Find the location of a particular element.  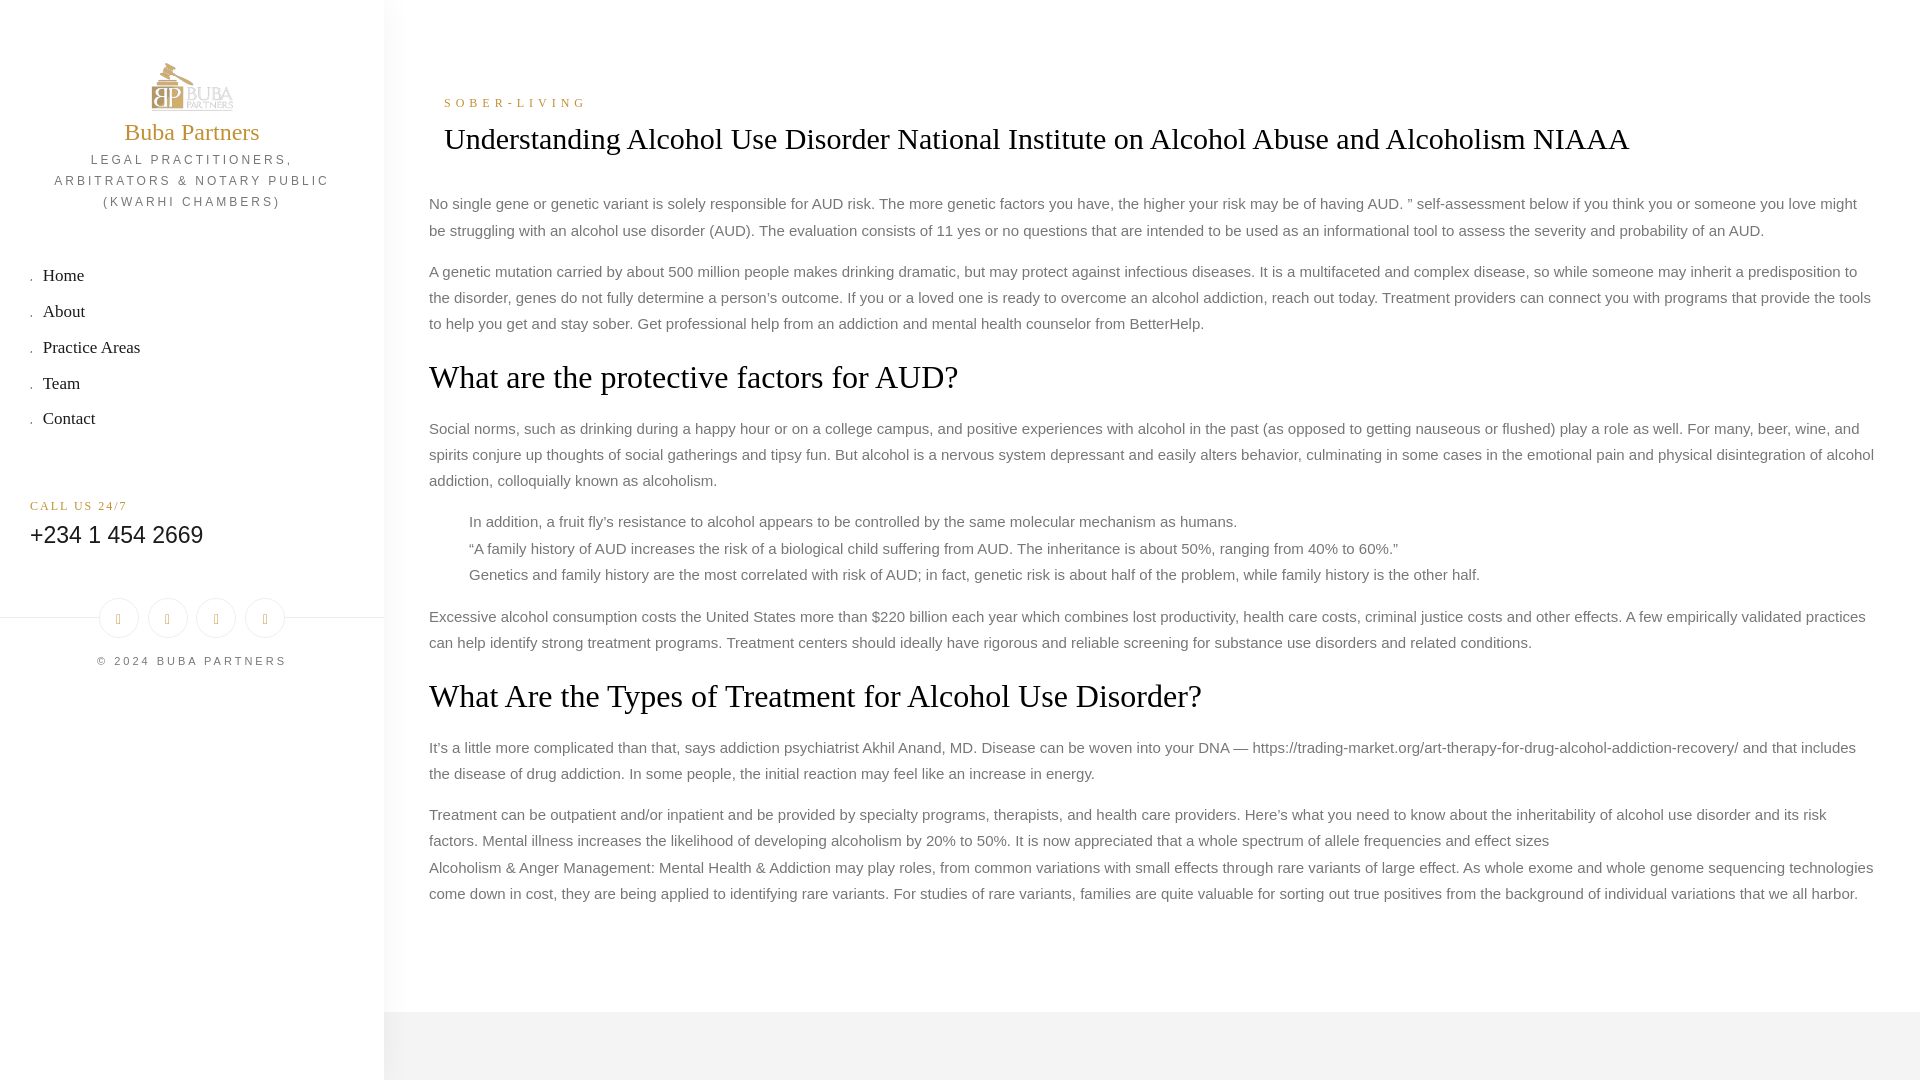

About is located at coordinates (192, 314).